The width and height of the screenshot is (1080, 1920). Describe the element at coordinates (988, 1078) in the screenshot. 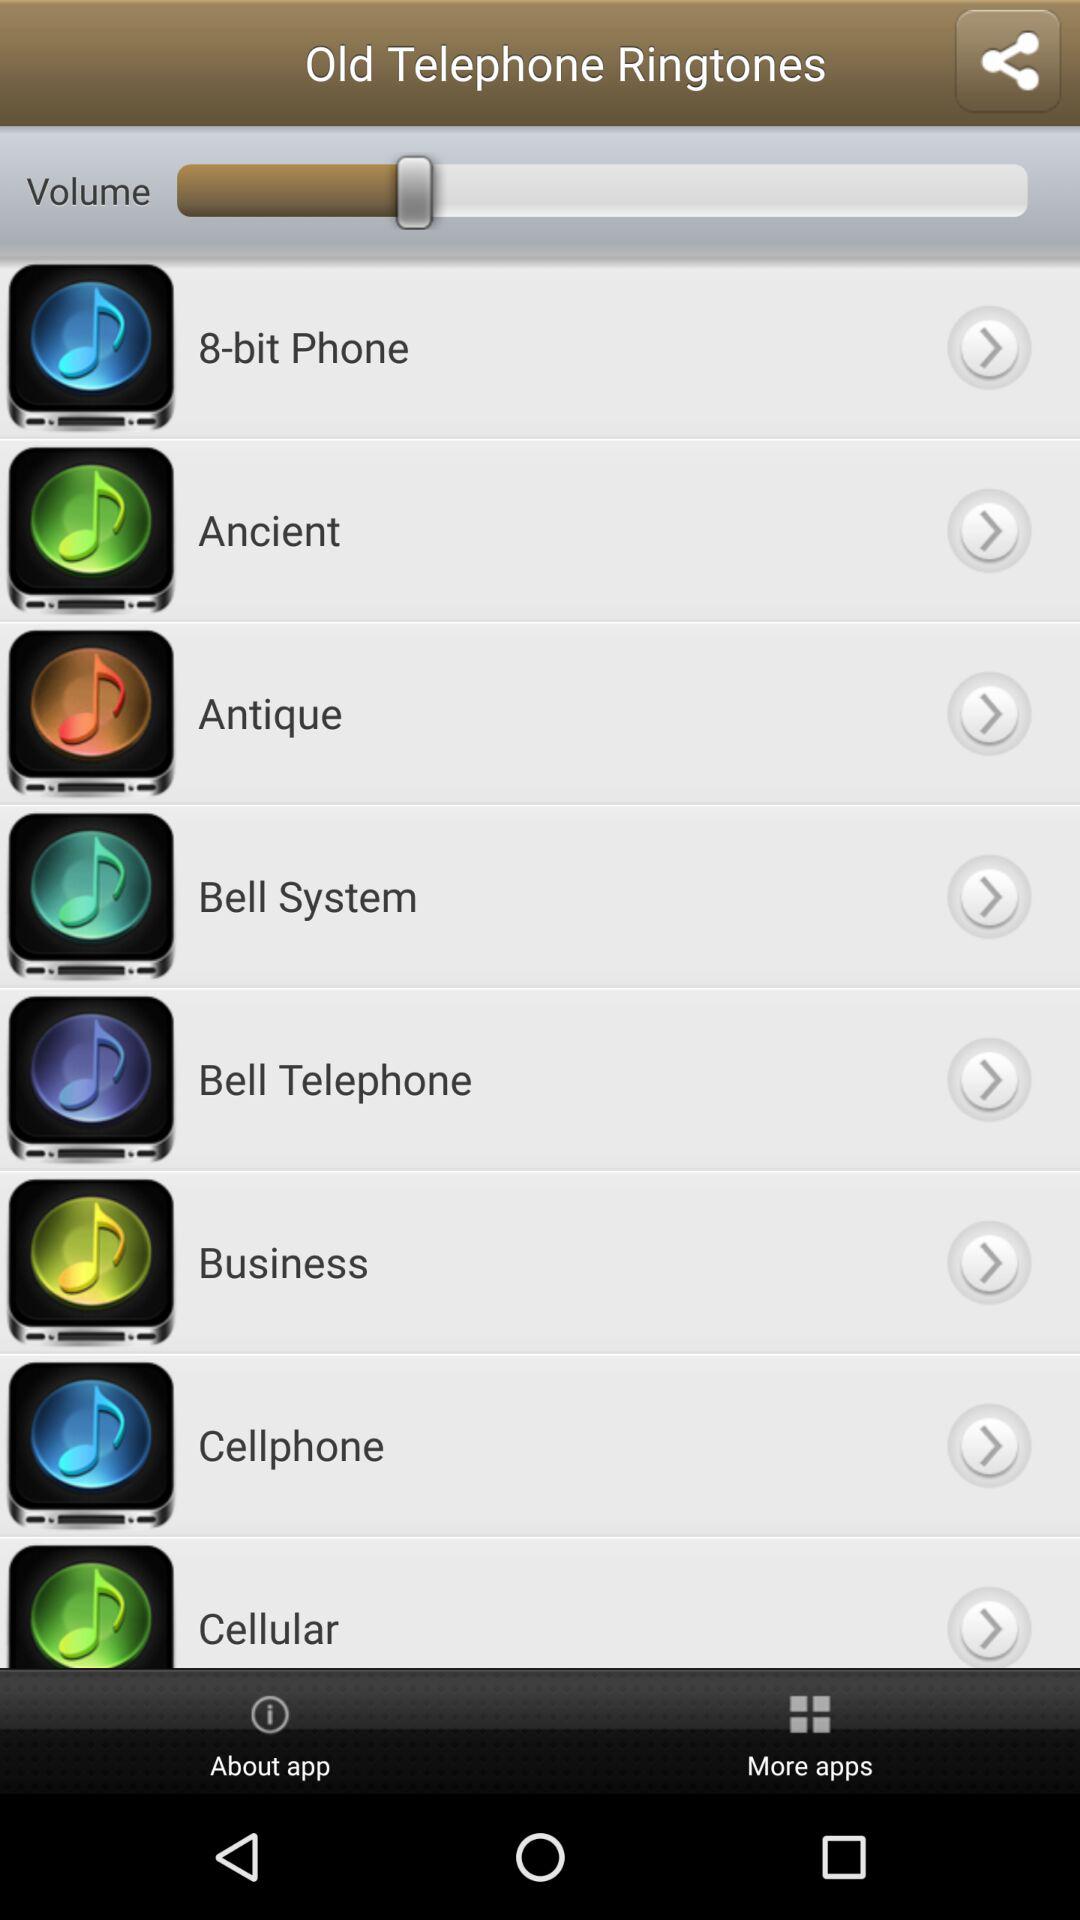

I see `play button` at that location.